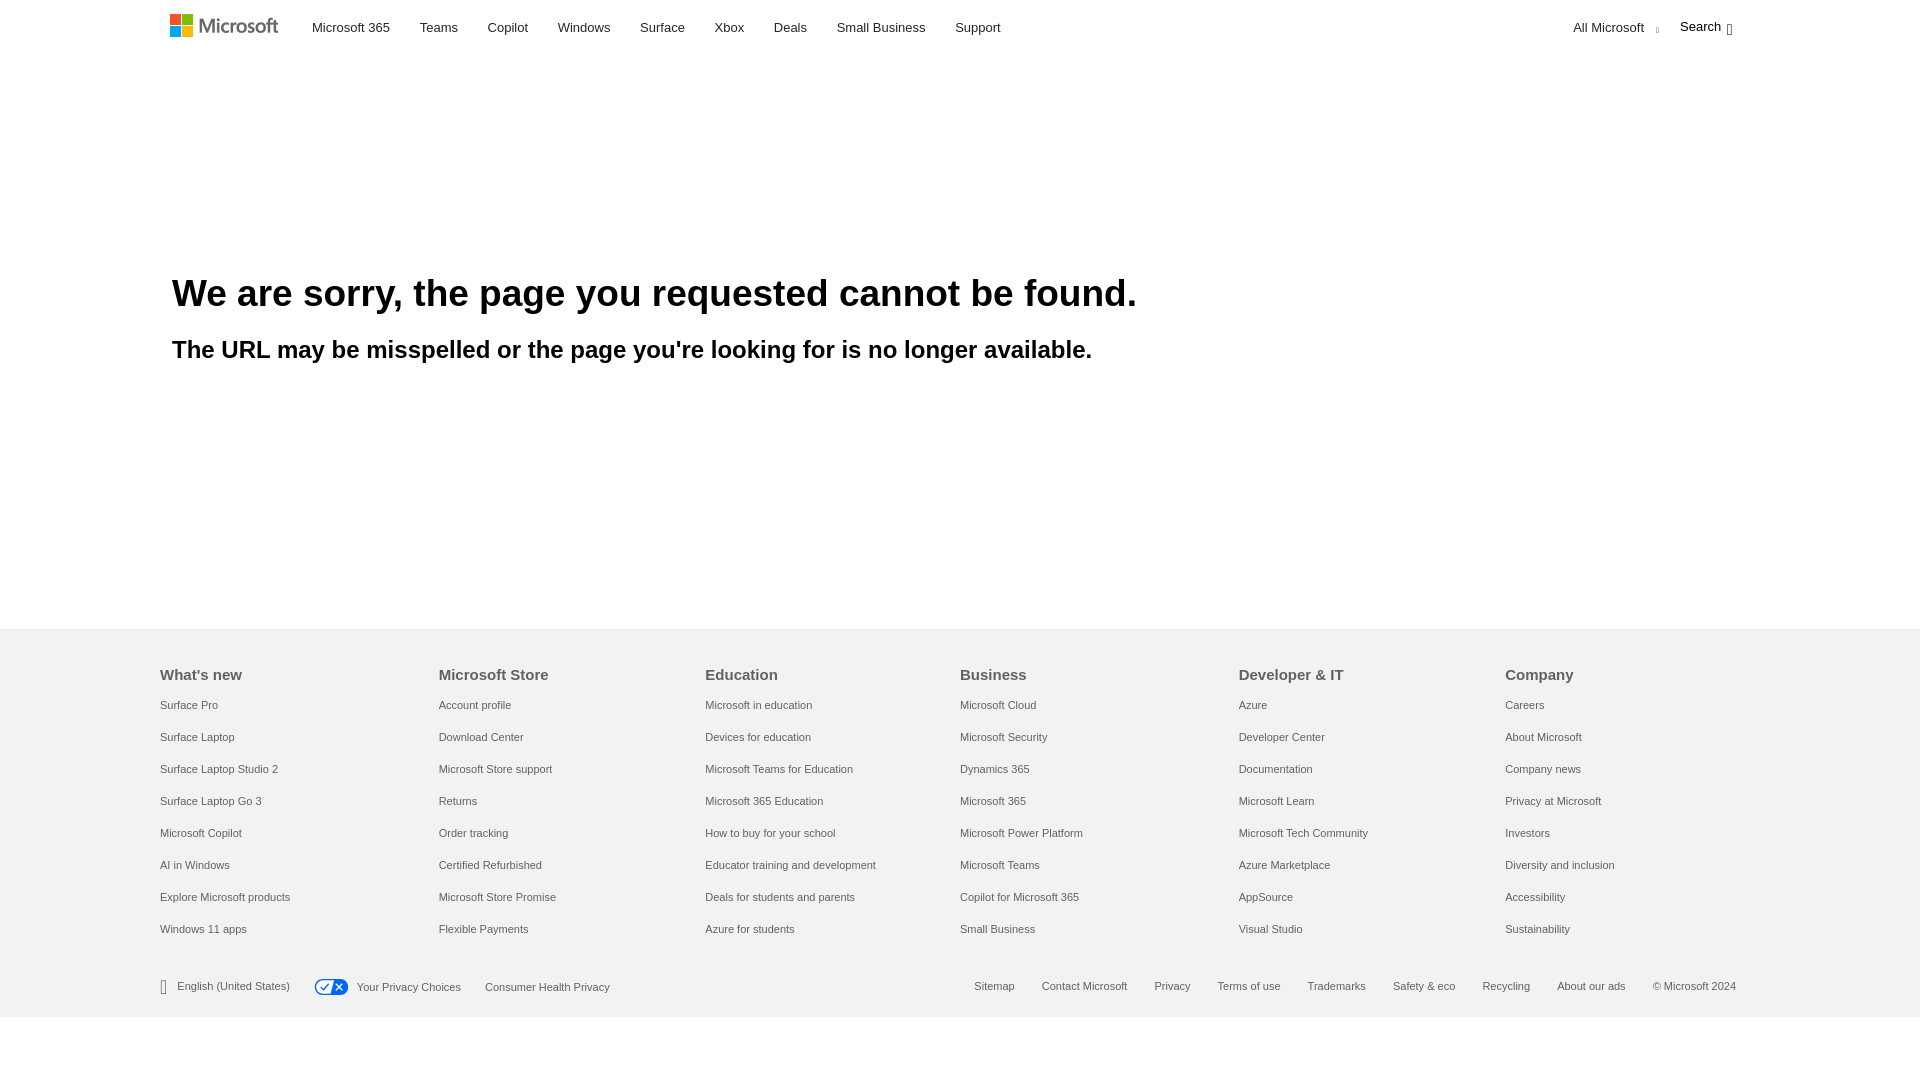 The image size is (1920, 1080). What do you see at coordinates (351, 24) in the screenshot?
I see `Microsoft 365` at bounding box center [351, 24].